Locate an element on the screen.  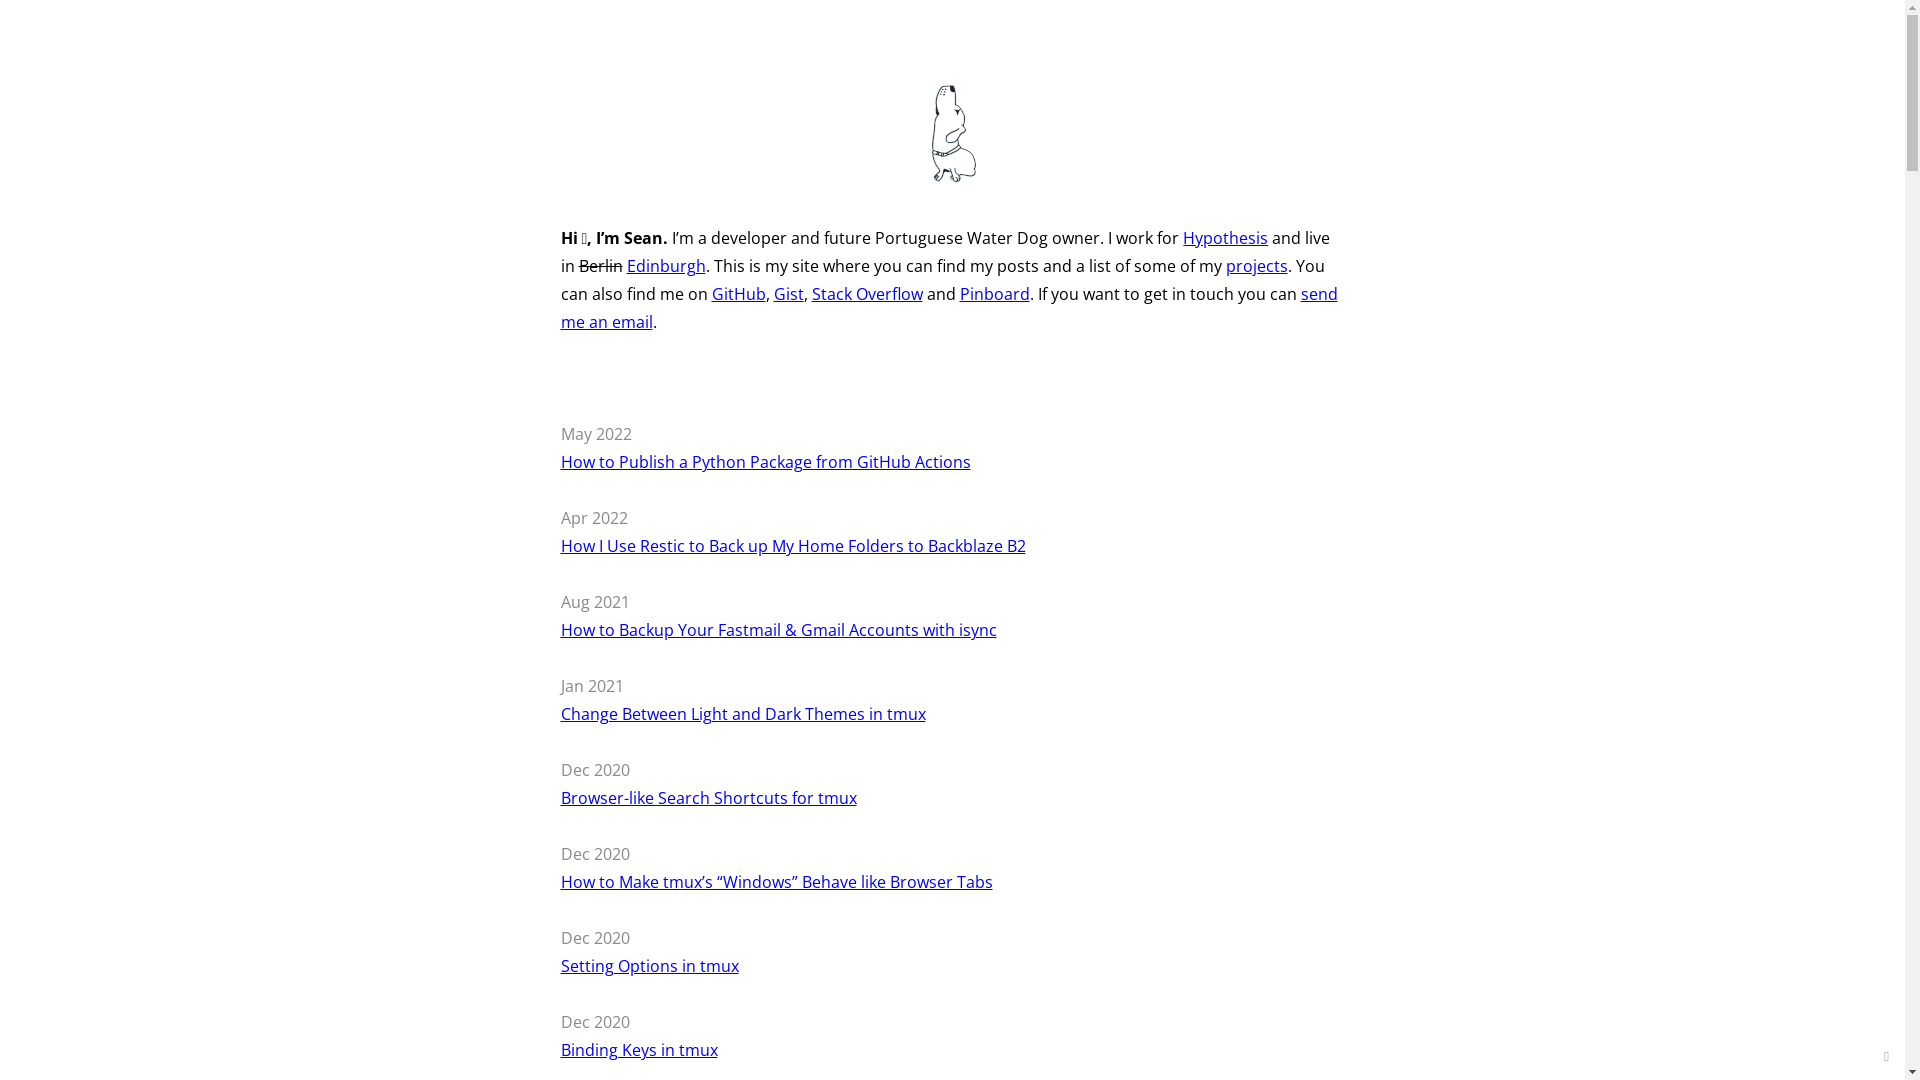
How to Publish a Python Package from GitHub Actions is located at coordinates (765, 462).